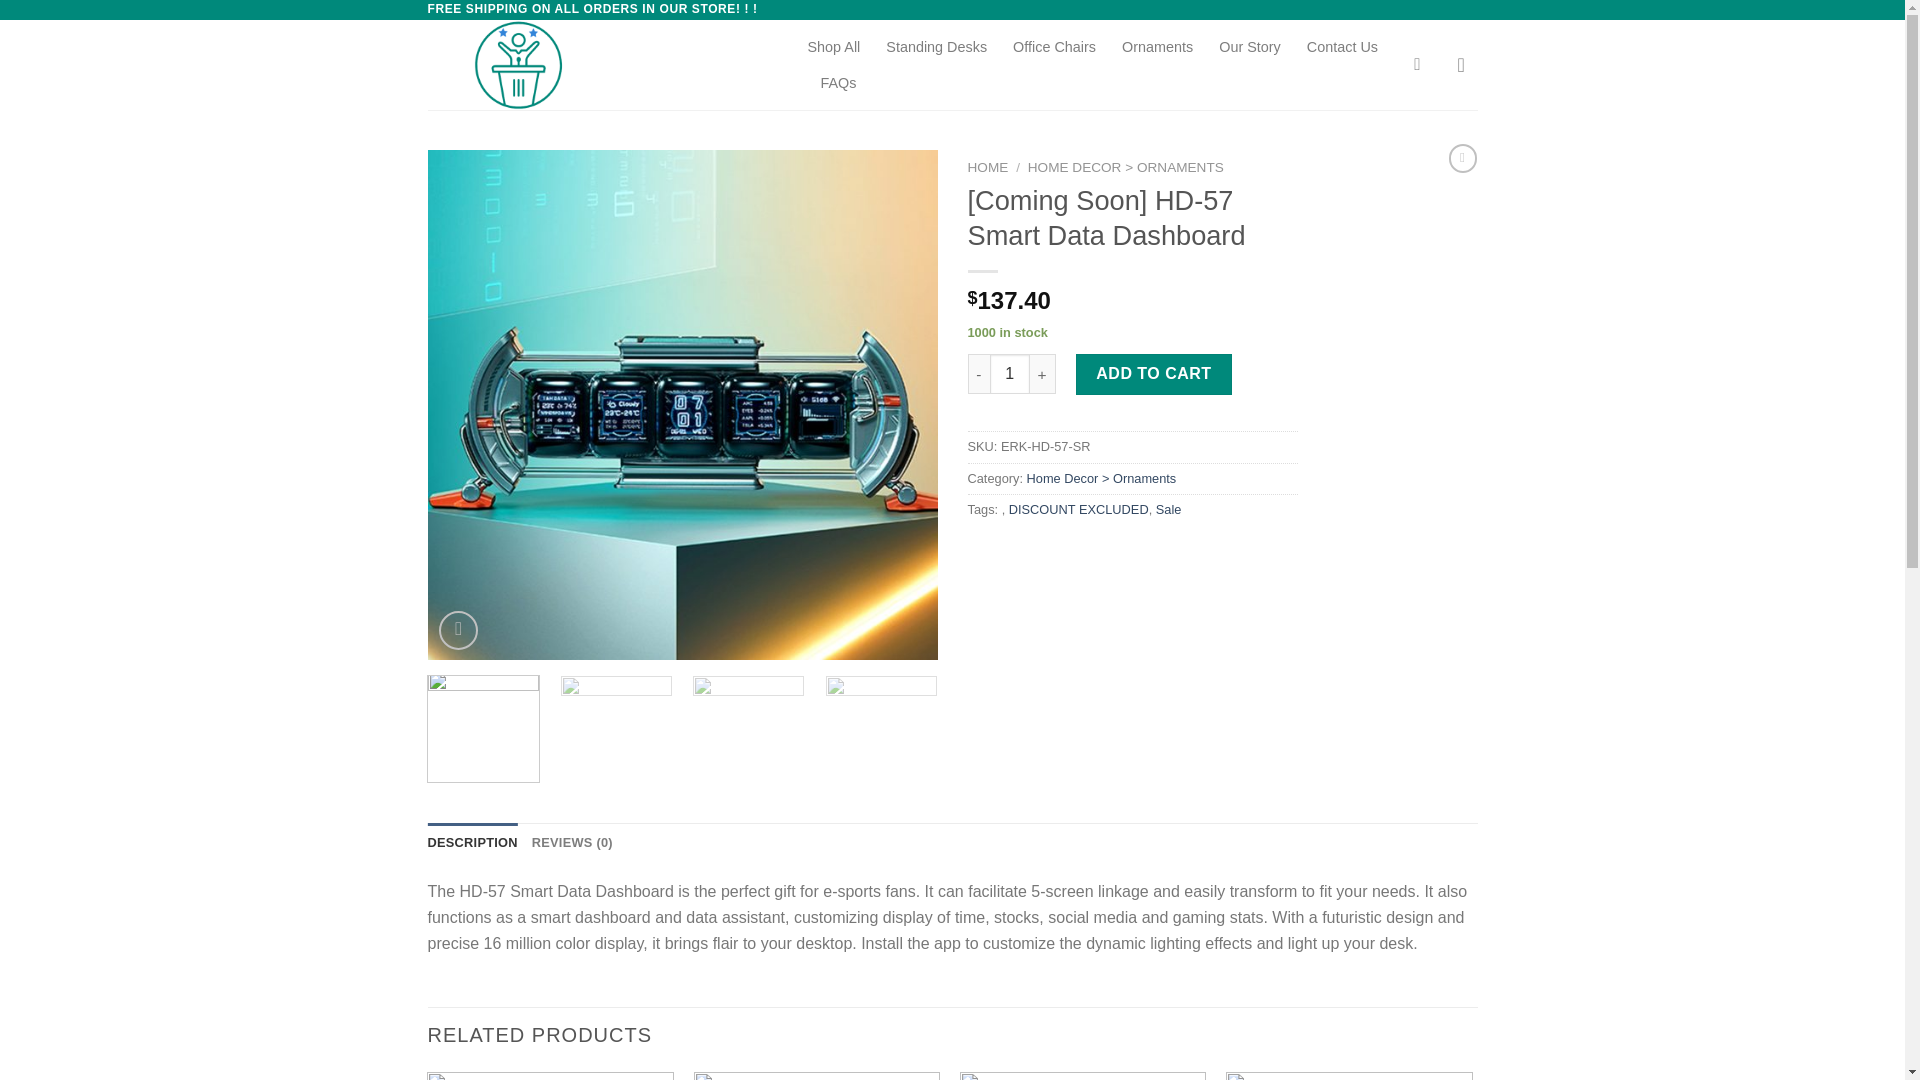  What do you see at coordinates (1154, 374) in the screenshot?
I see `ADD TO CART` at bounding box center [1154, 374].